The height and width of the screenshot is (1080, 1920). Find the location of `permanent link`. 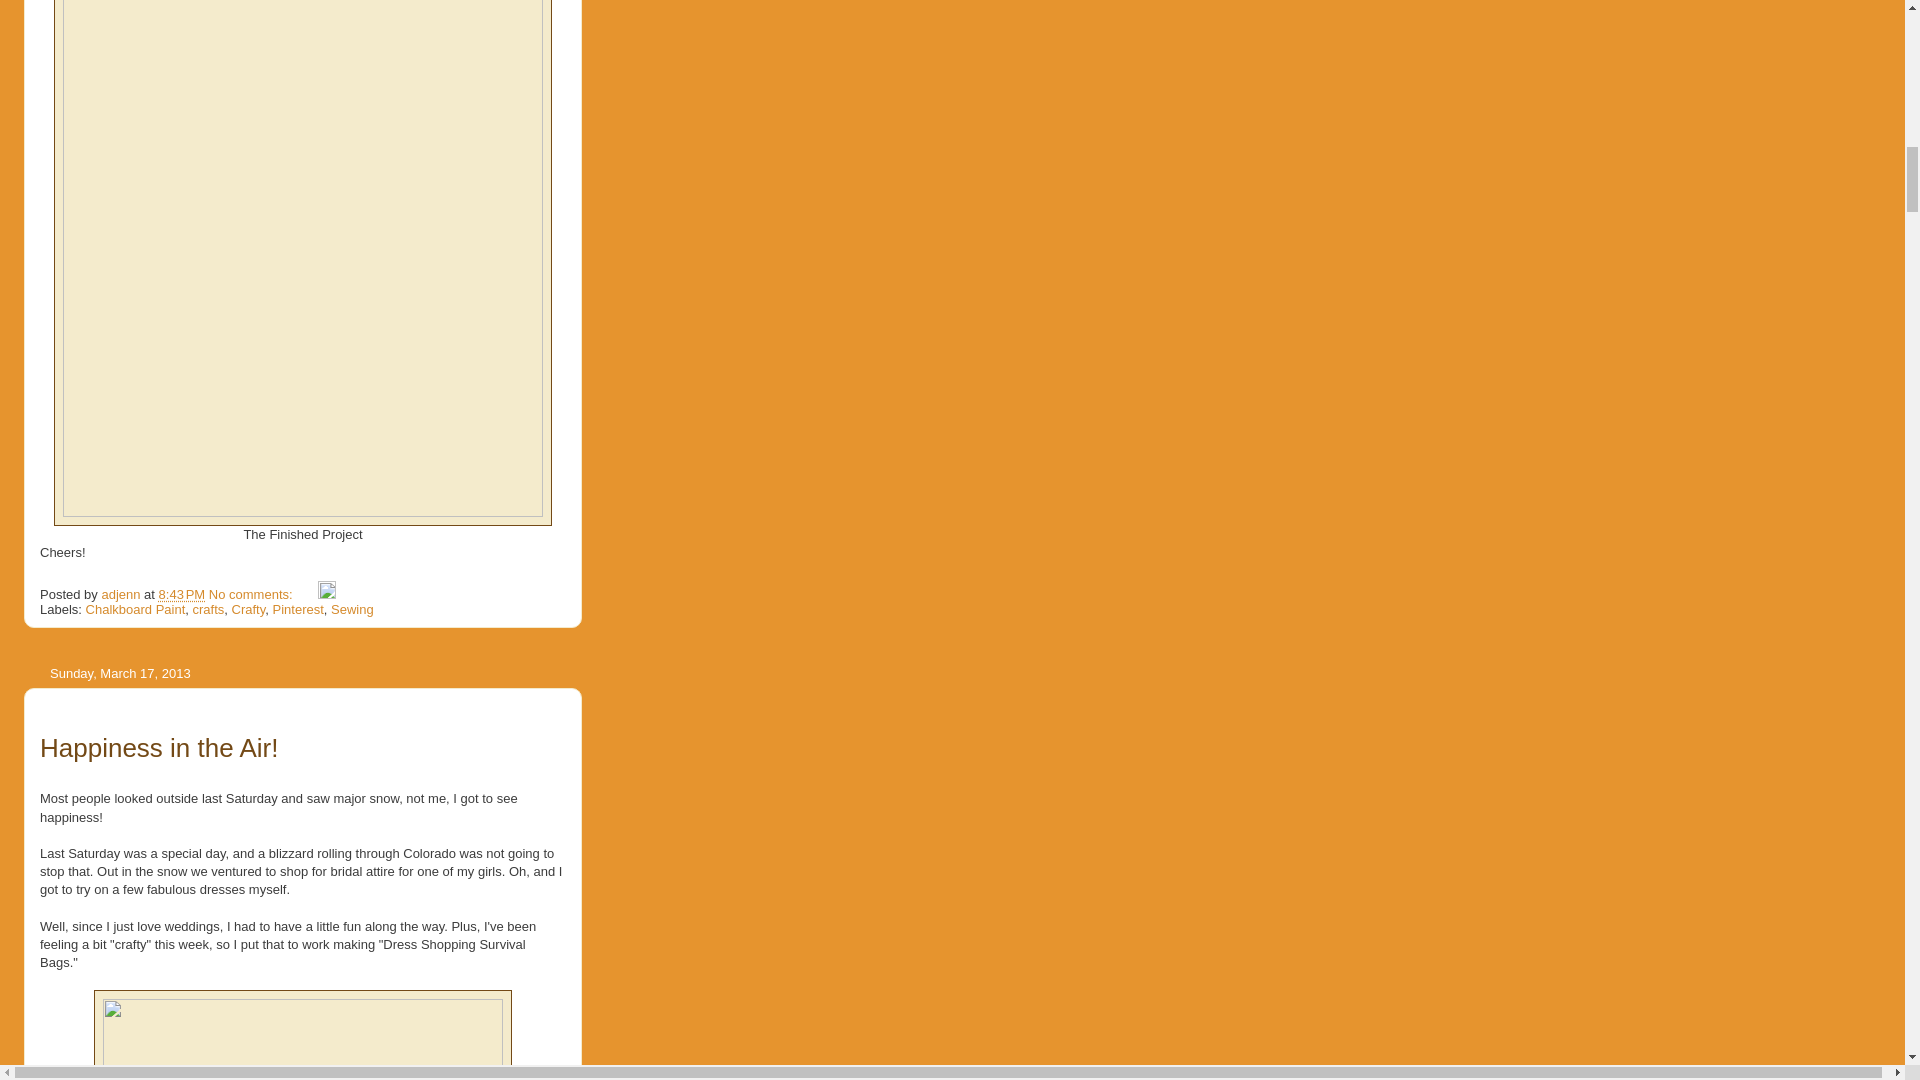

permanent link is located at coordinates (182, 594).